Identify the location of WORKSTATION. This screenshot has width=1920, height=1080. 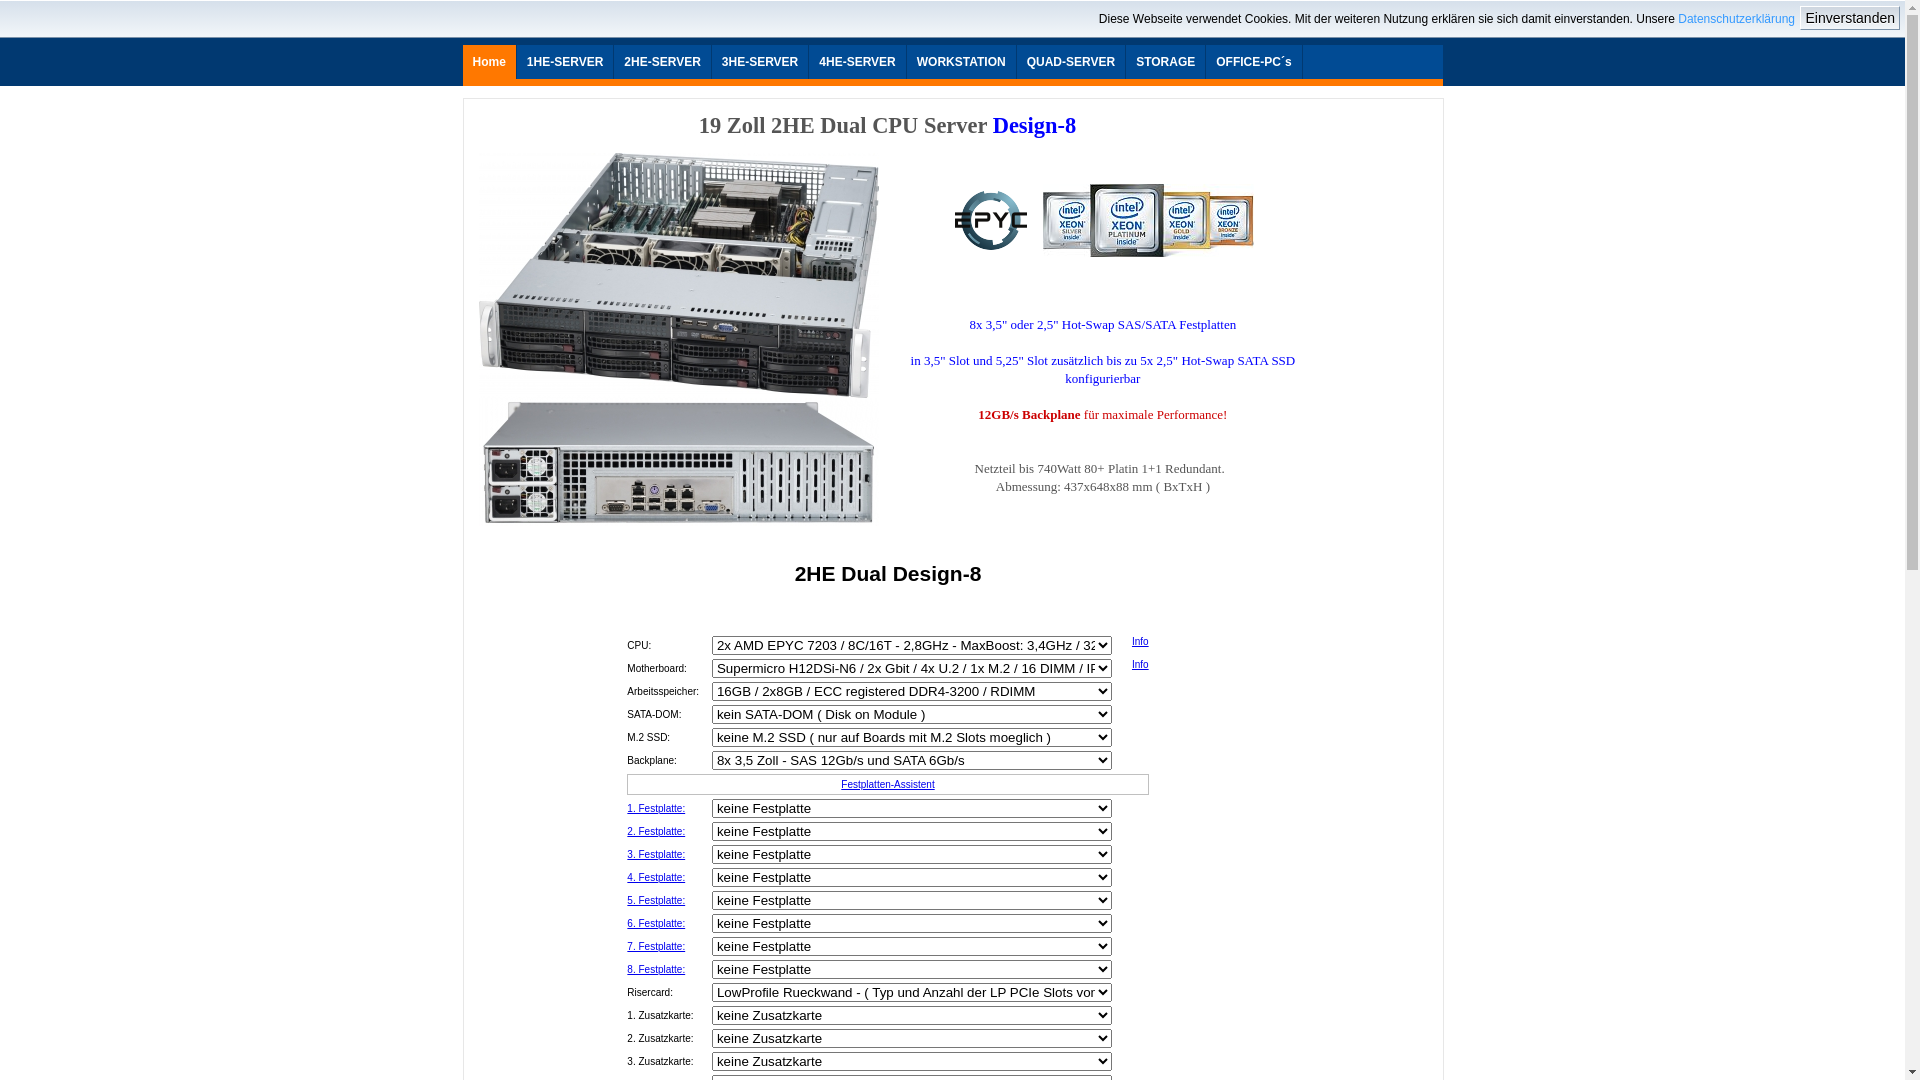
(962, 62).